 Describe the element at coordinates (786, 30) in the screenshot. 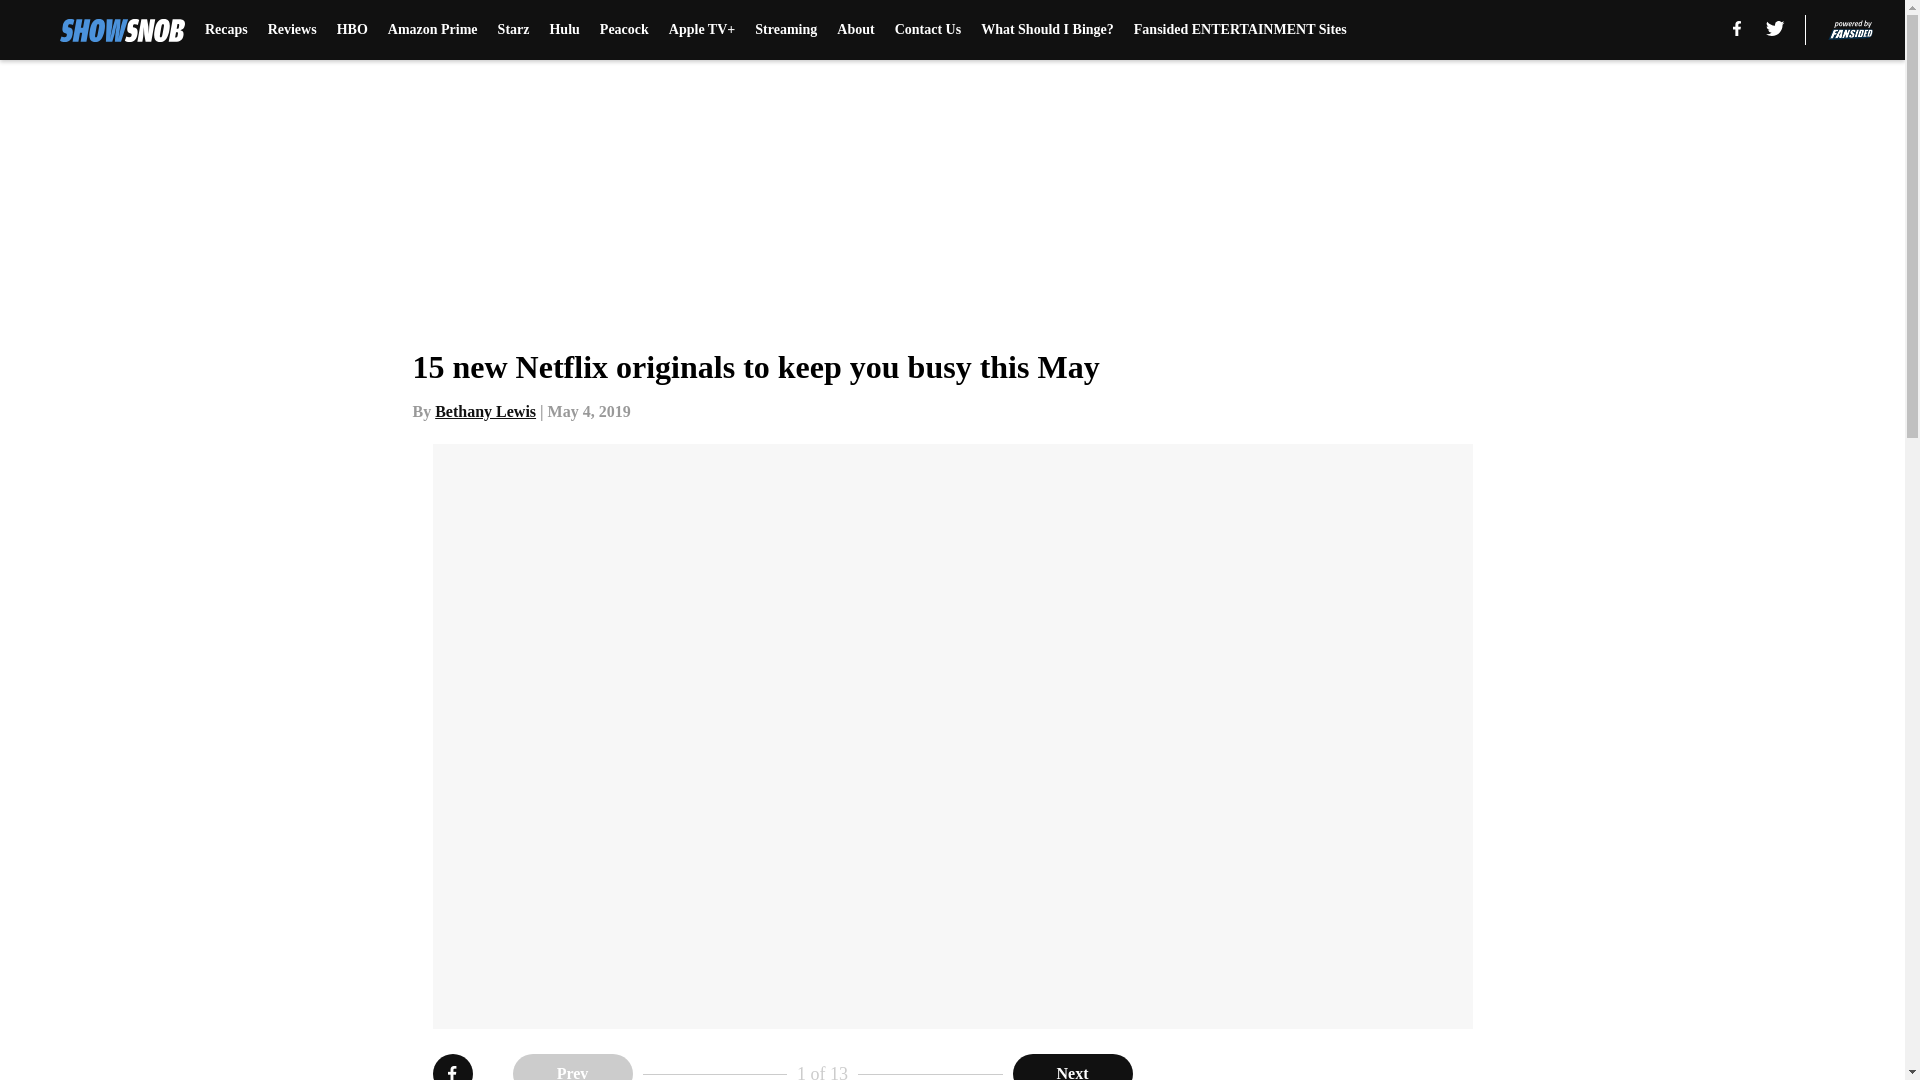

I see `Streaming` at that location.